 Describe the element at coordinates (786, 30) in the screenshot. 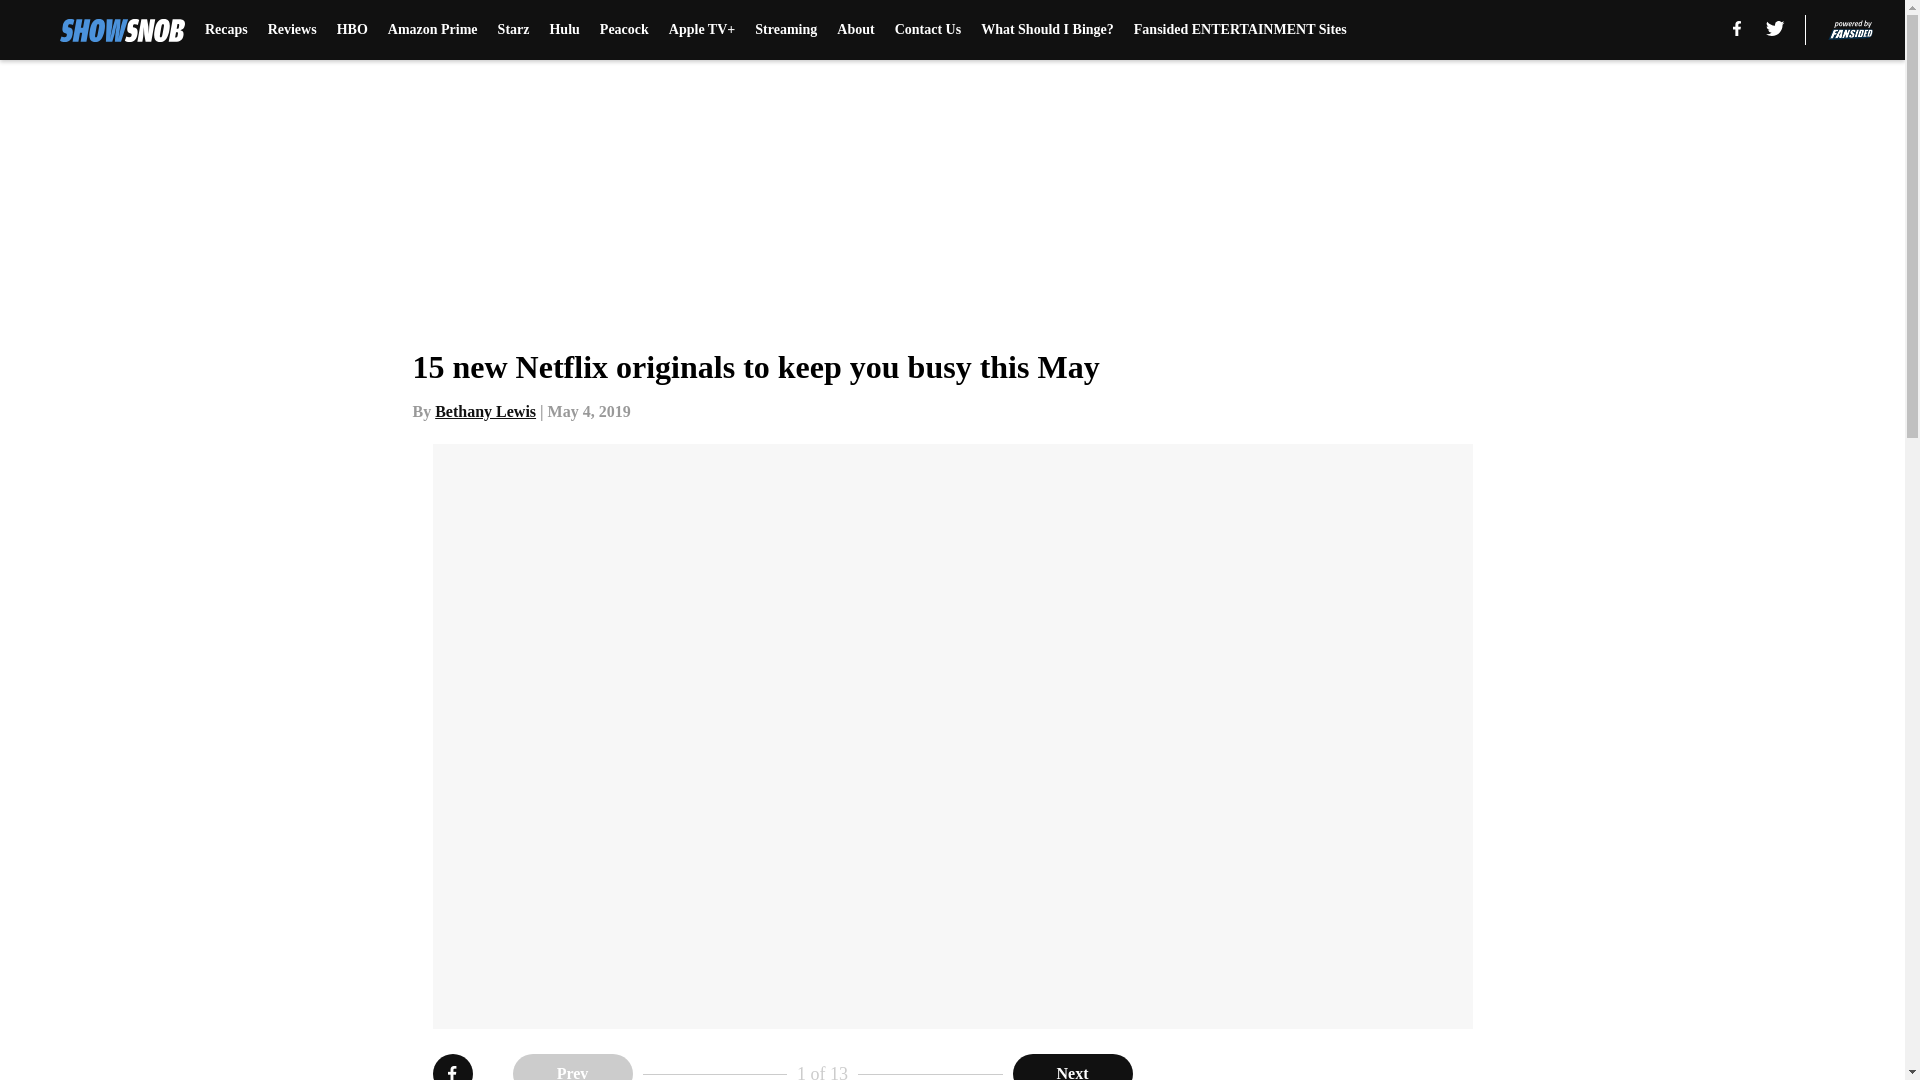

I see `Streaming` at that location.